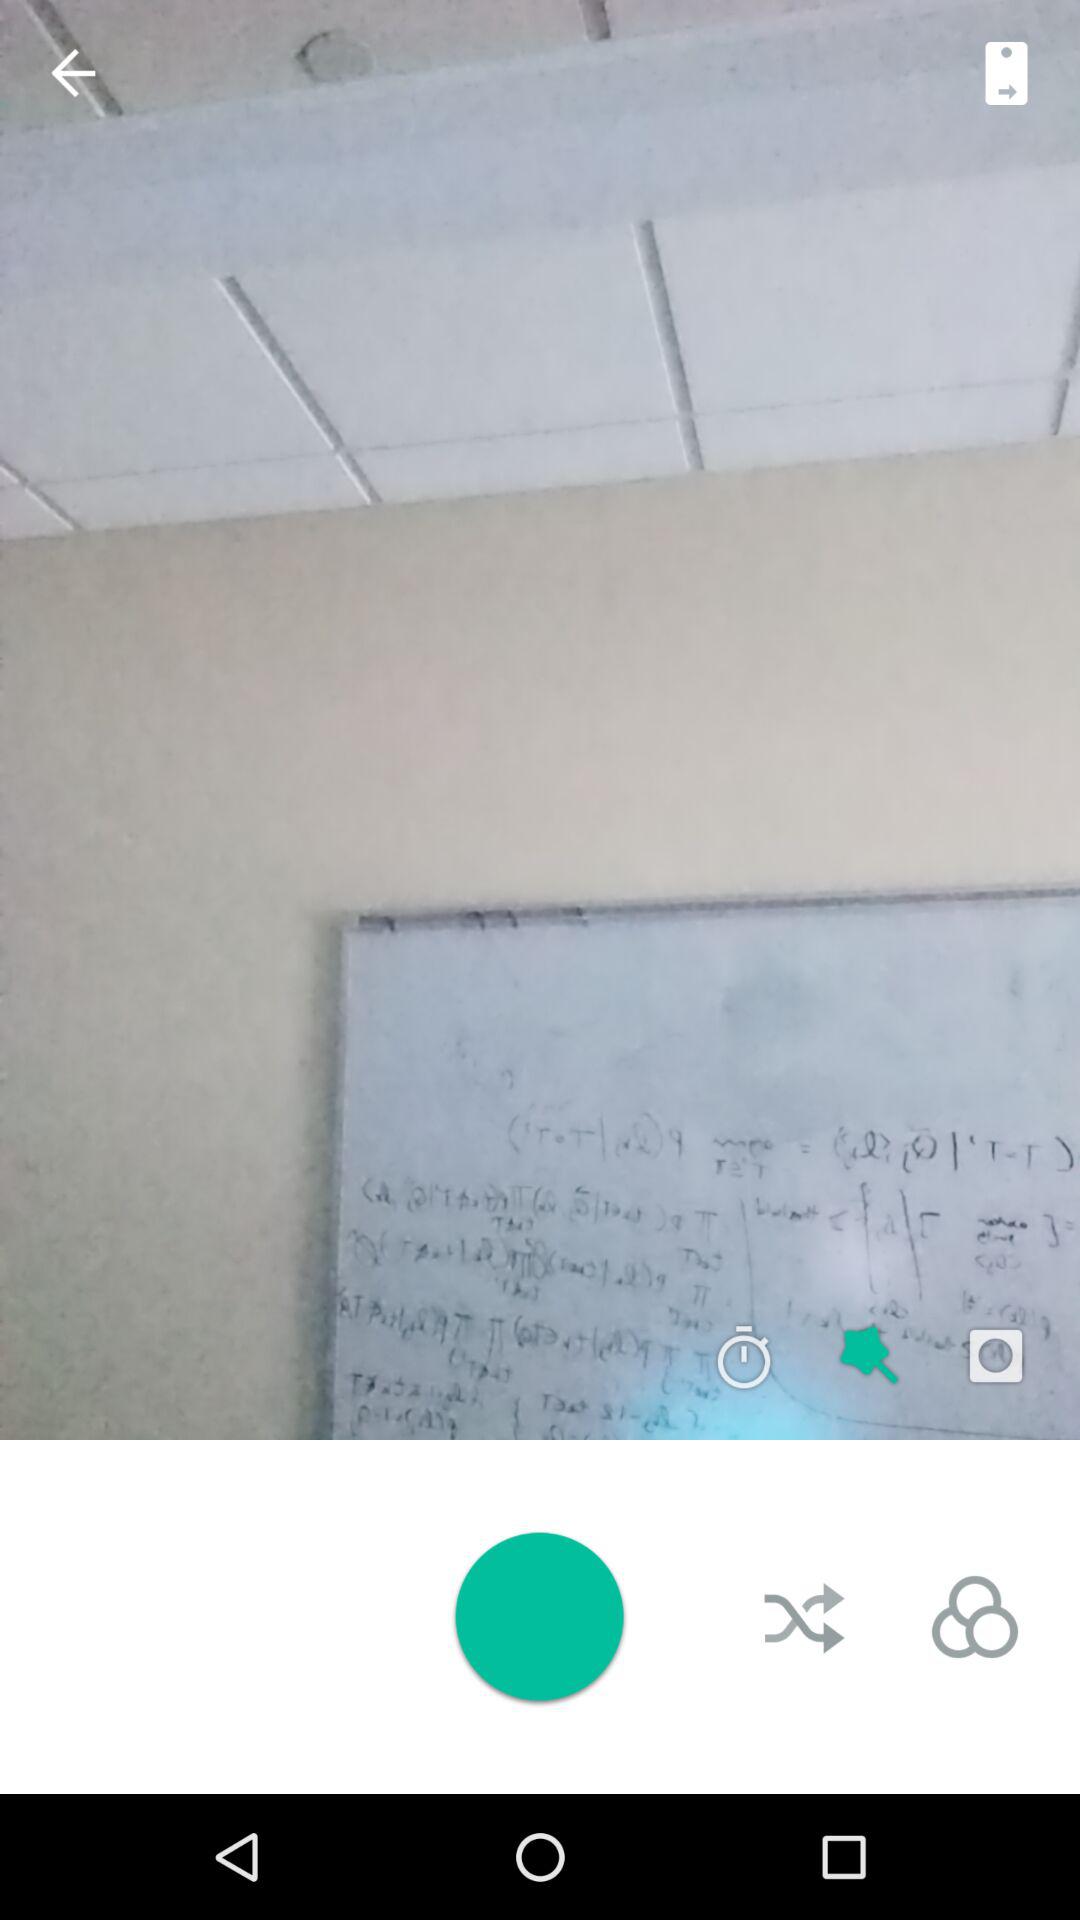 The width and height of the screenshot is (1080, 1920). I want to click on click to zoom, so click(870, 1356).